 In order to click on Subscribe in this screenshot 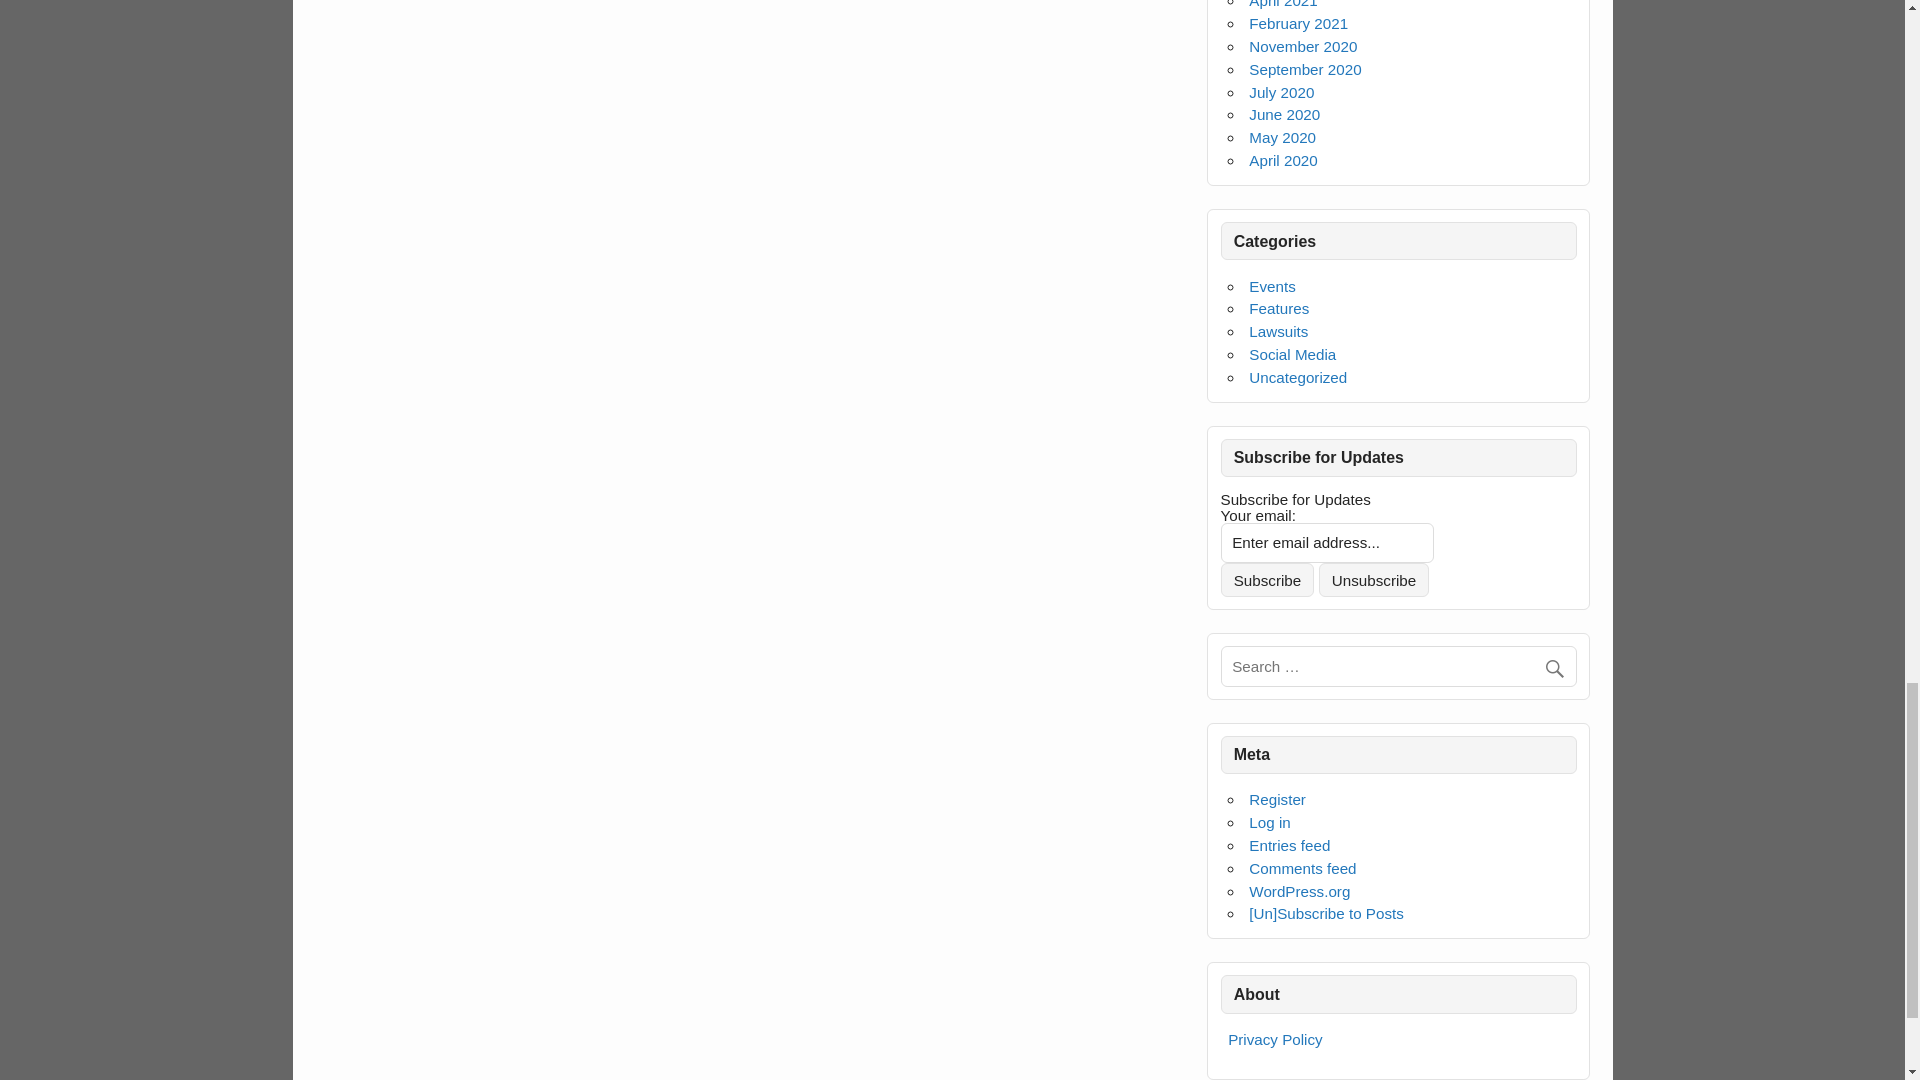, I will do `click(1268, 580)`.